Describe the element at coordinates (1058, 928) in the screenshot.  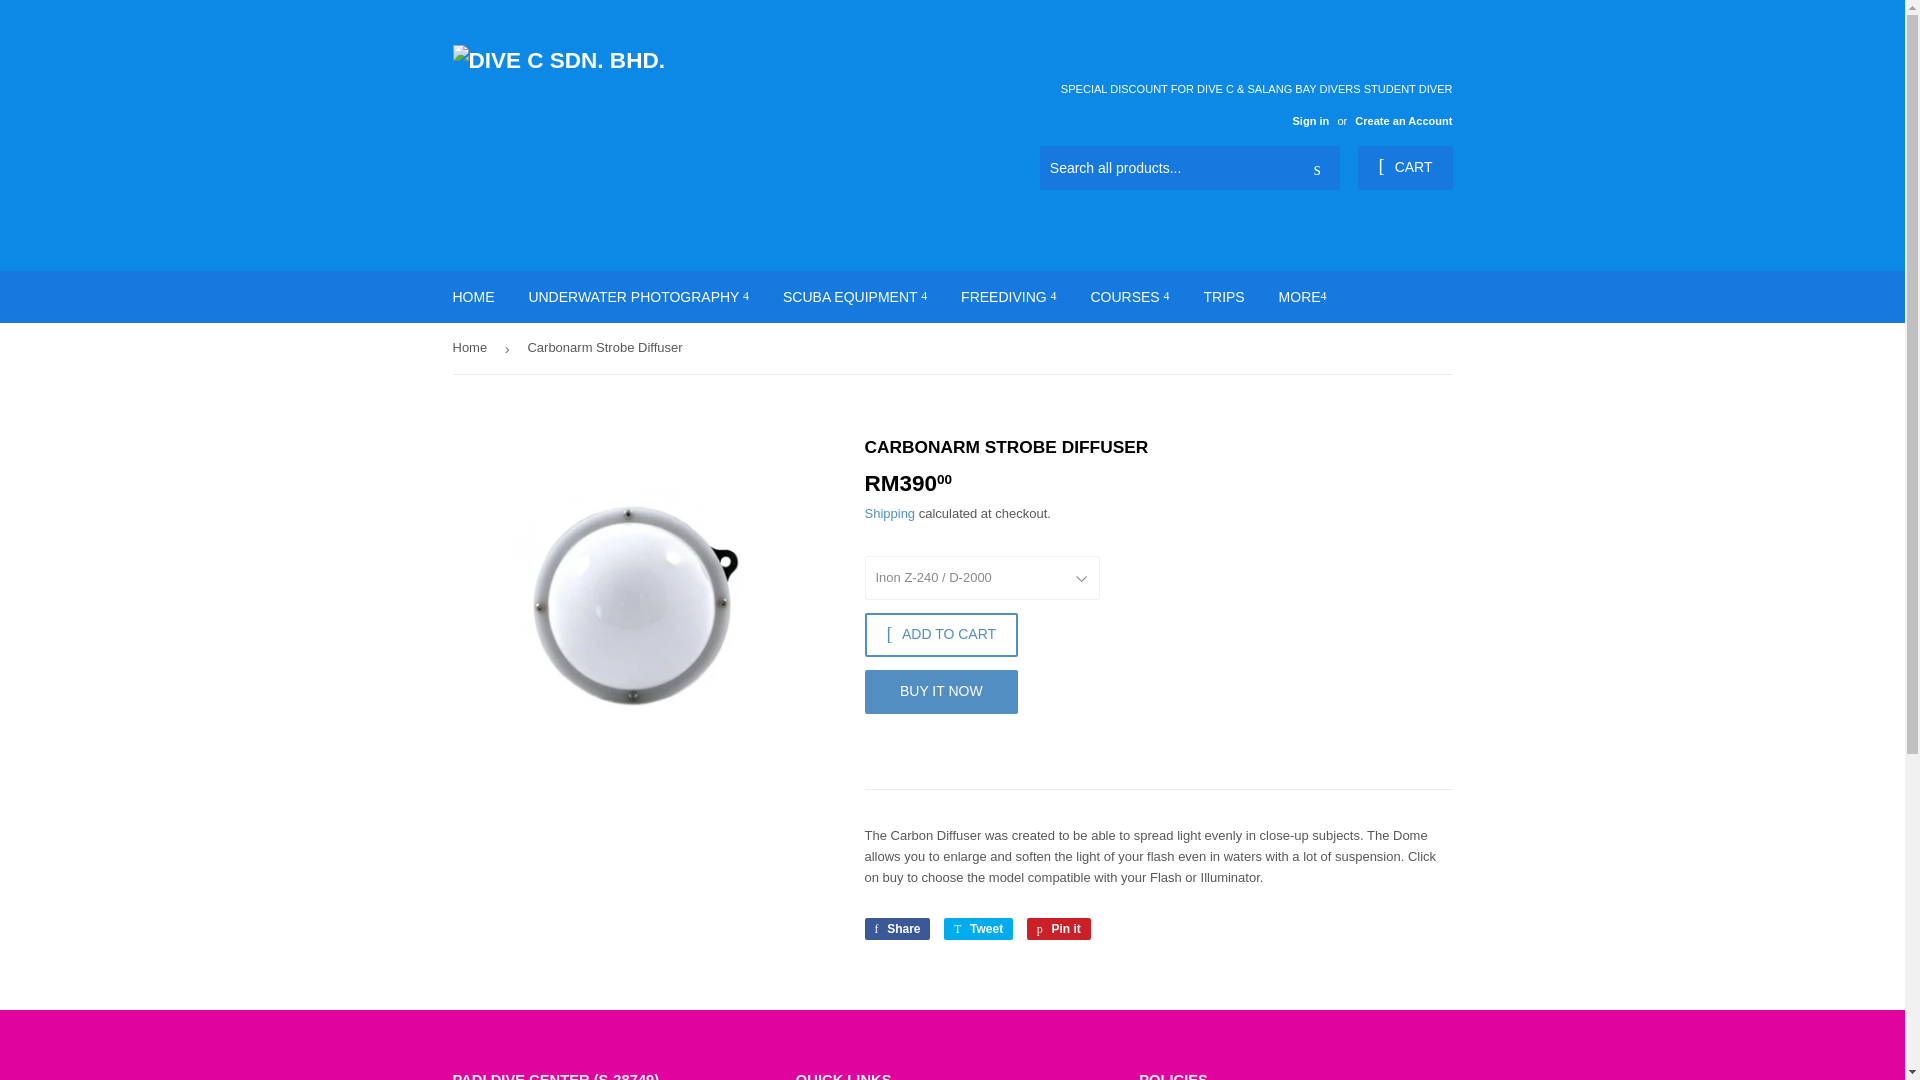
I see `Pin on Pinterest` at that location.